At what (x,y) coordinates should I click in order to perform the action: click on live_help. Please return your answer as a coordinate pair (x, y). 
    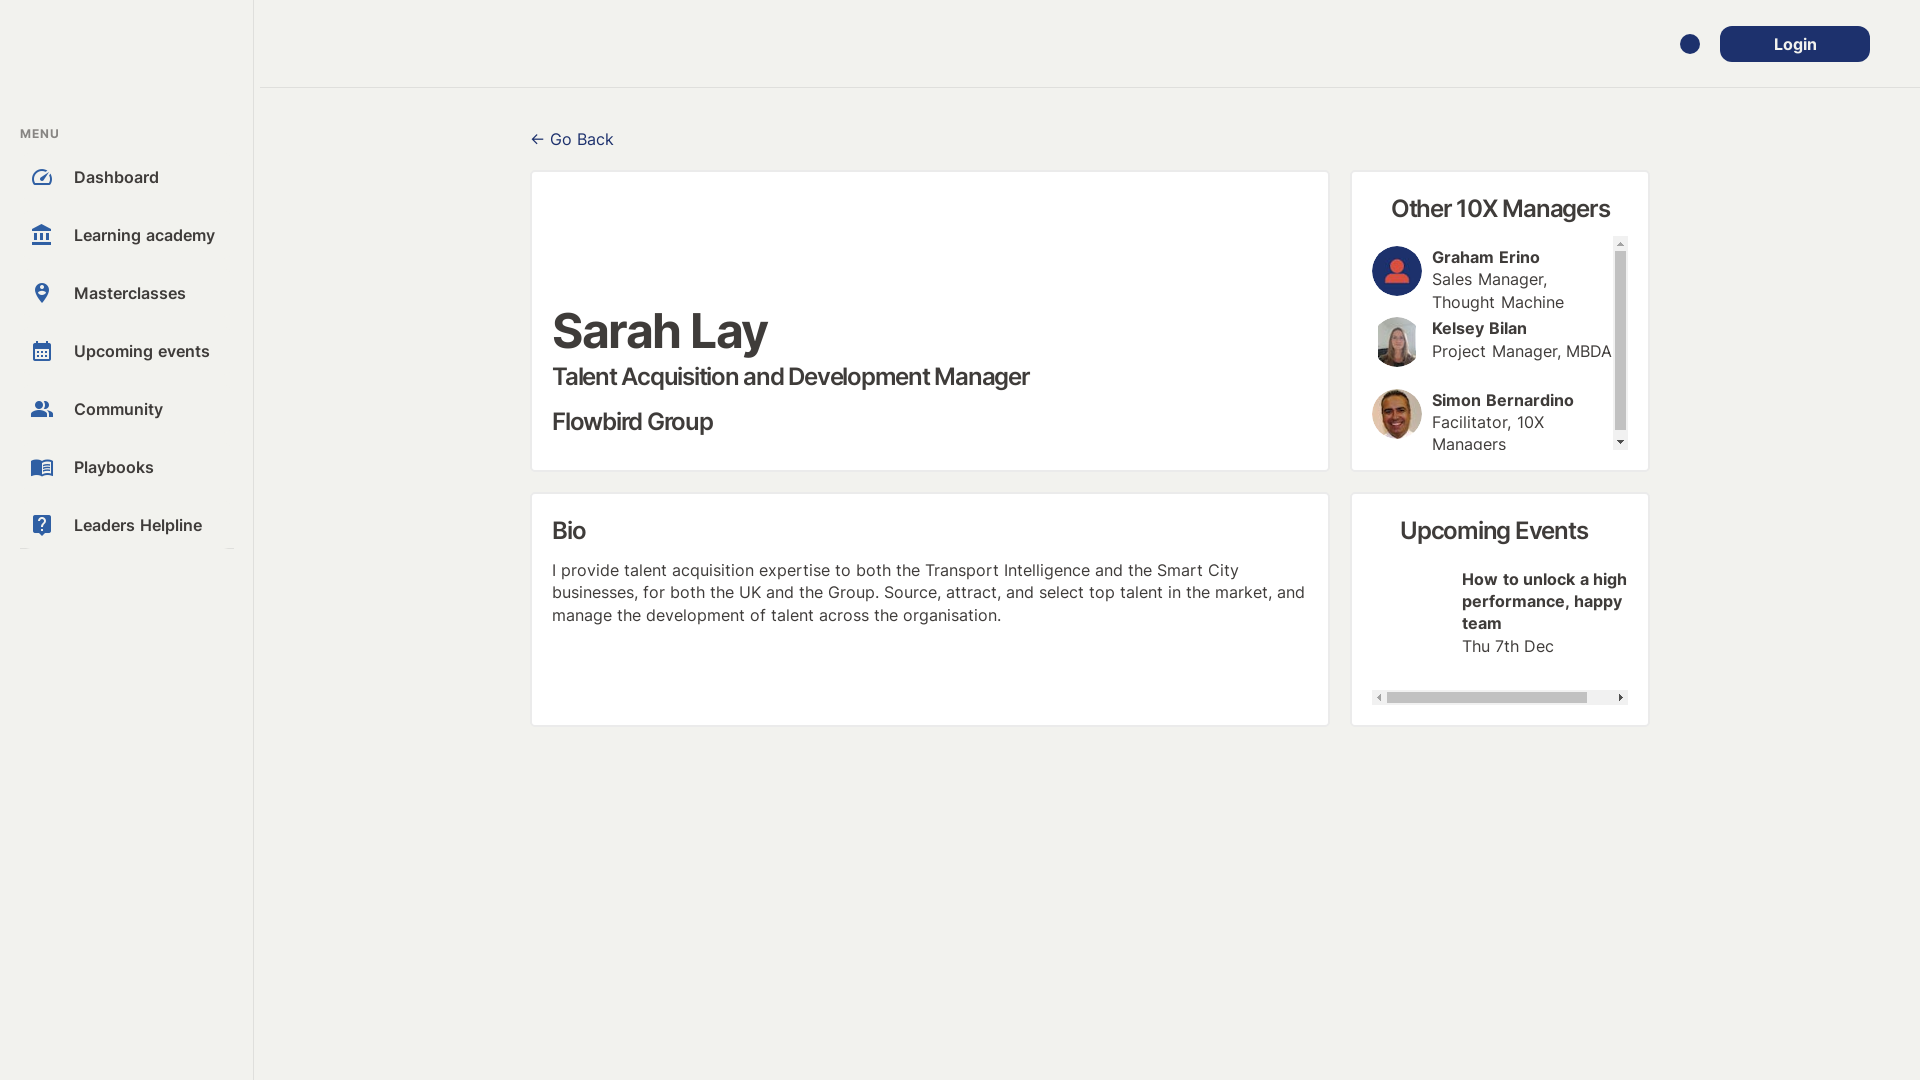
    Looking at the image, I should click on (42, 525).